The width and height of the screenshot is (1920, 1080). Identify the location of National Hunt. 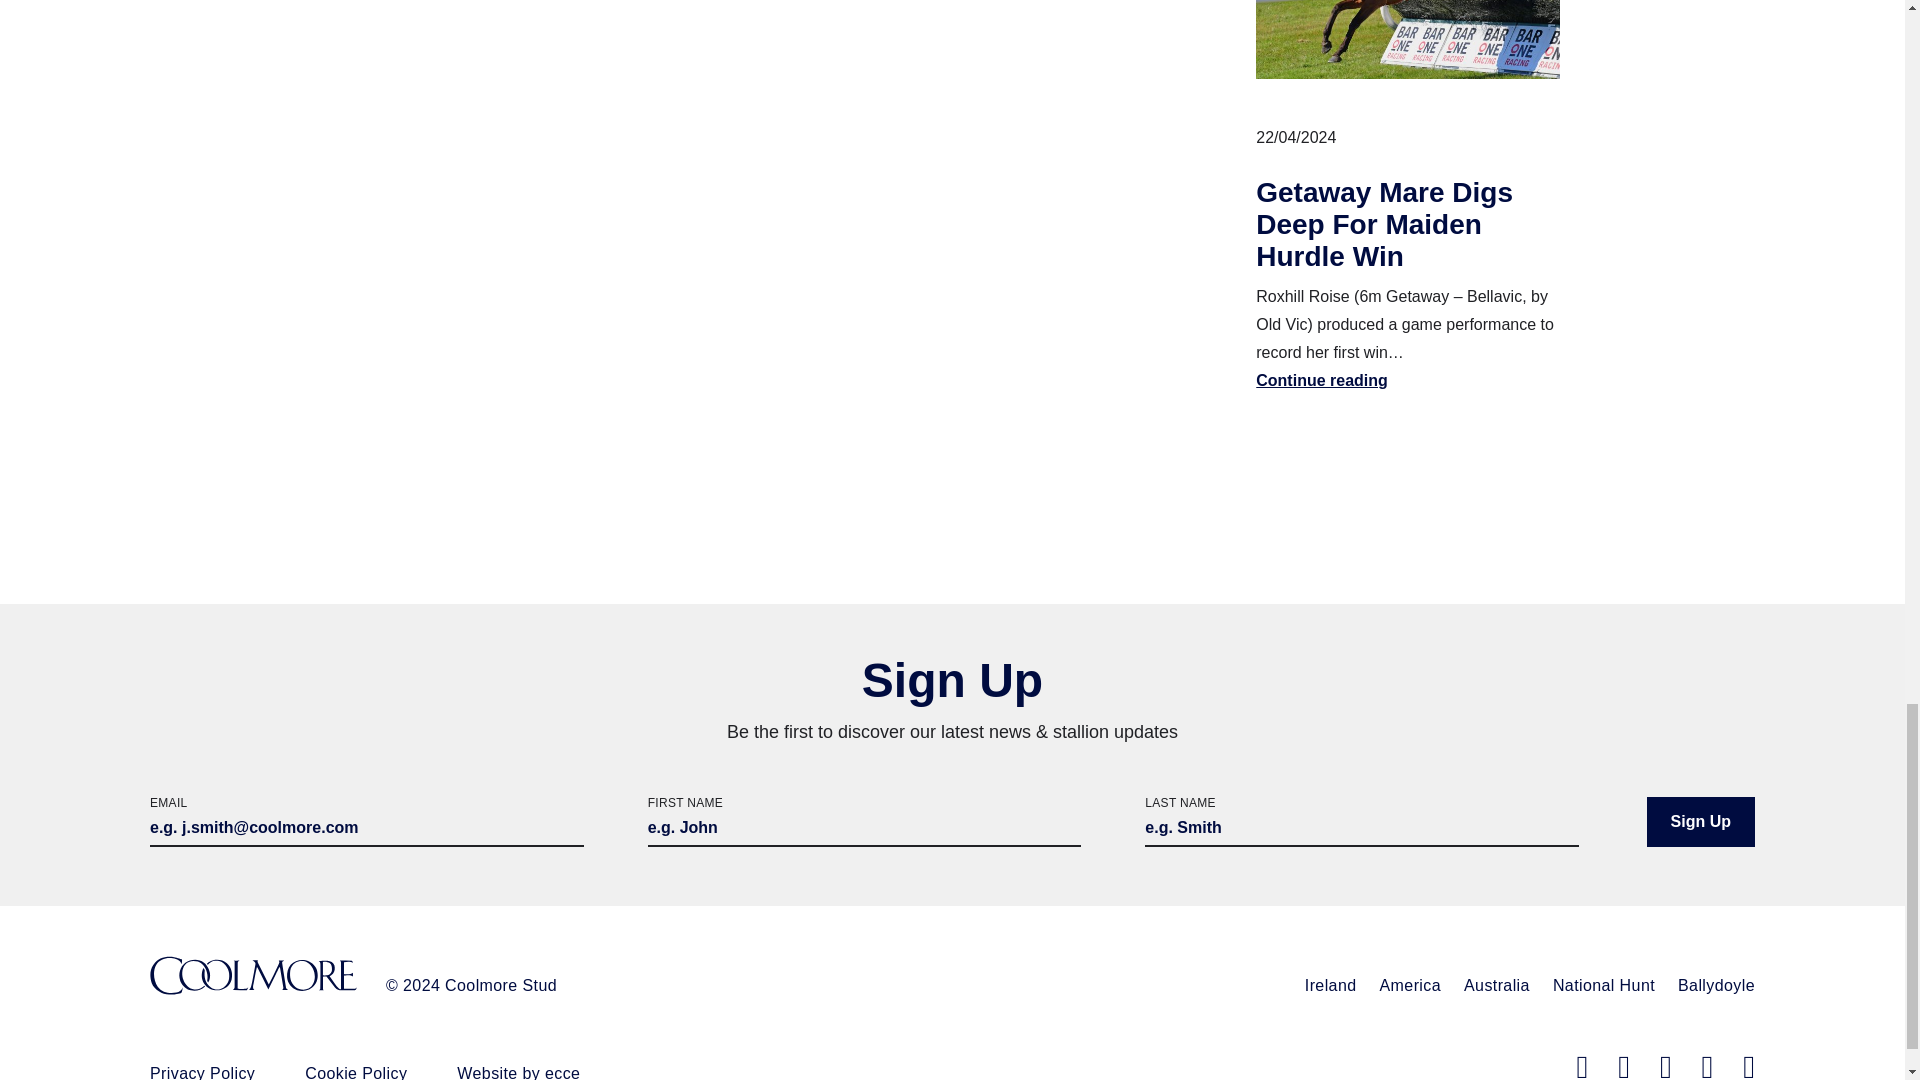
(1604, 985).